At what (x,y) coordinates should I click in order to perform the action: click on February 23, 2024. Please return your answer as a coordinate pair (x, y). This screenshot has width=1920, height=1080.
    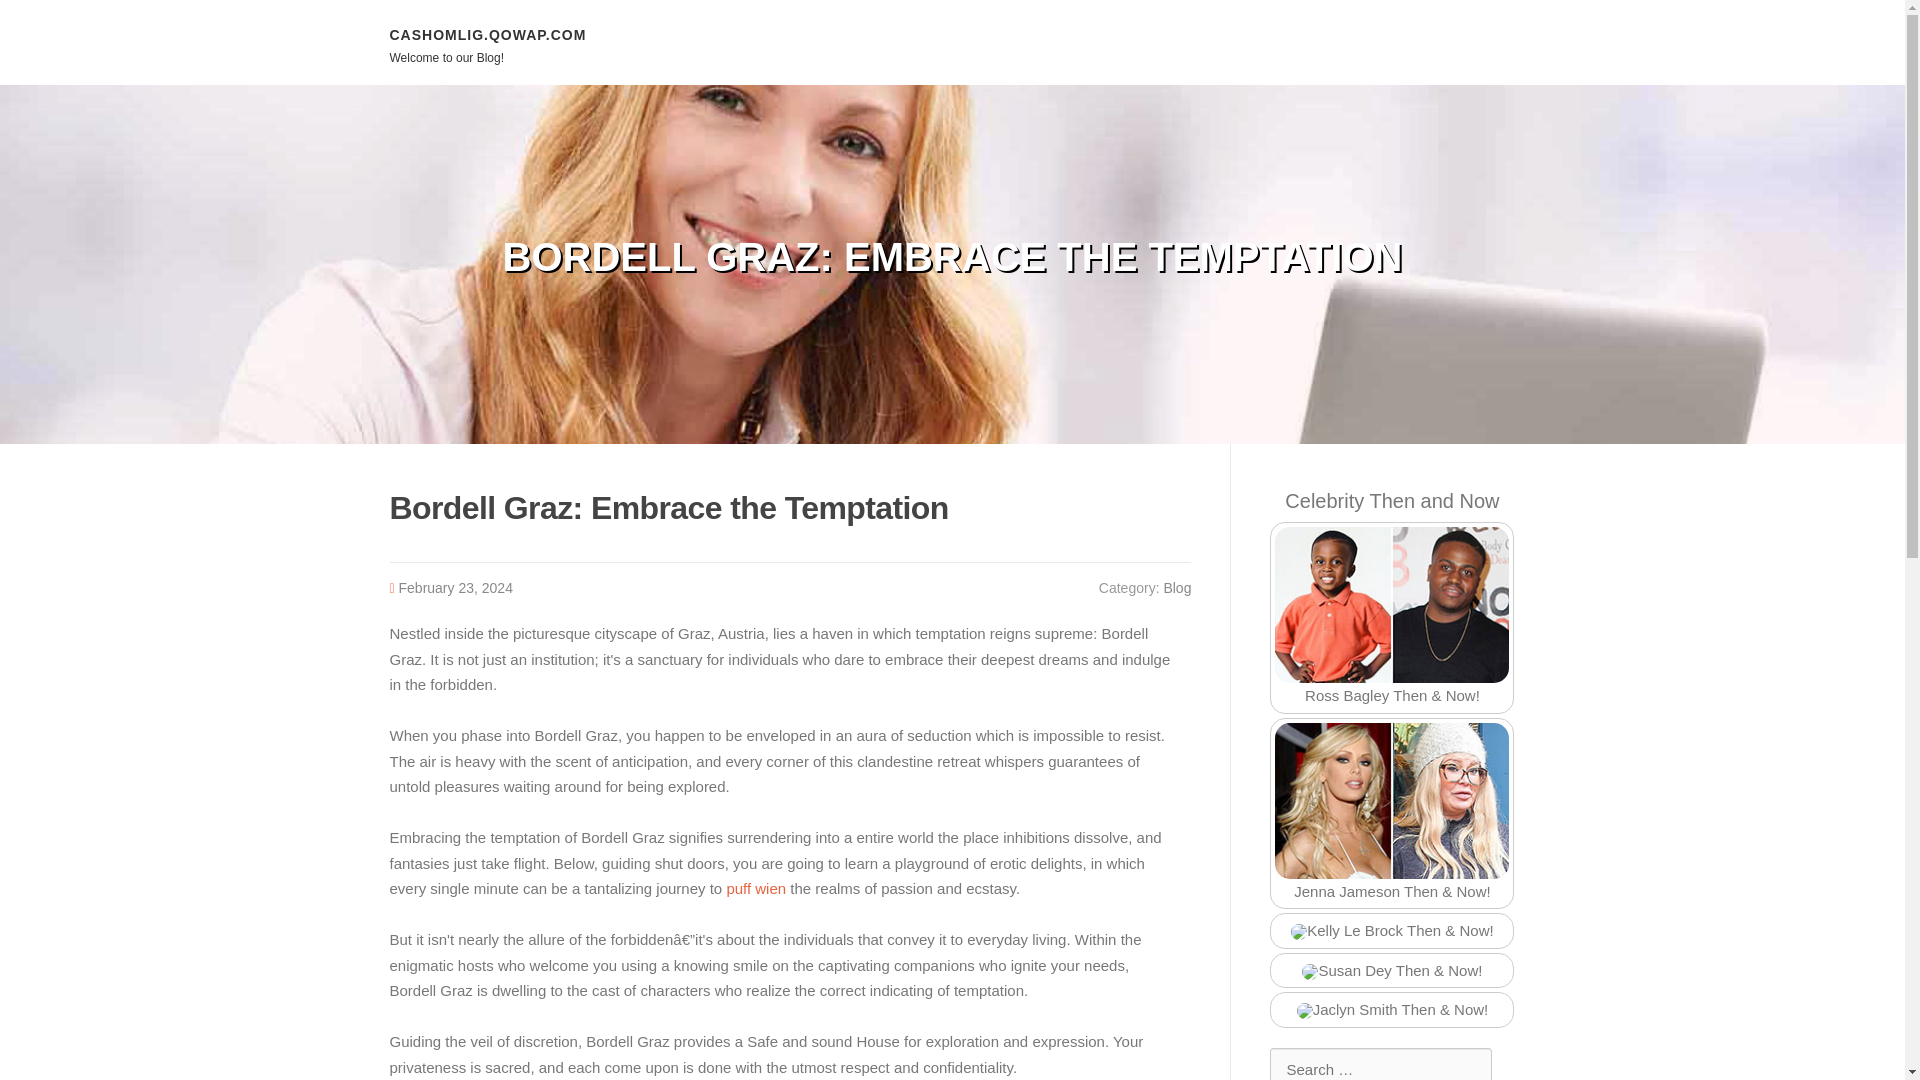
    Looking at the image, I should click on (456, 588).